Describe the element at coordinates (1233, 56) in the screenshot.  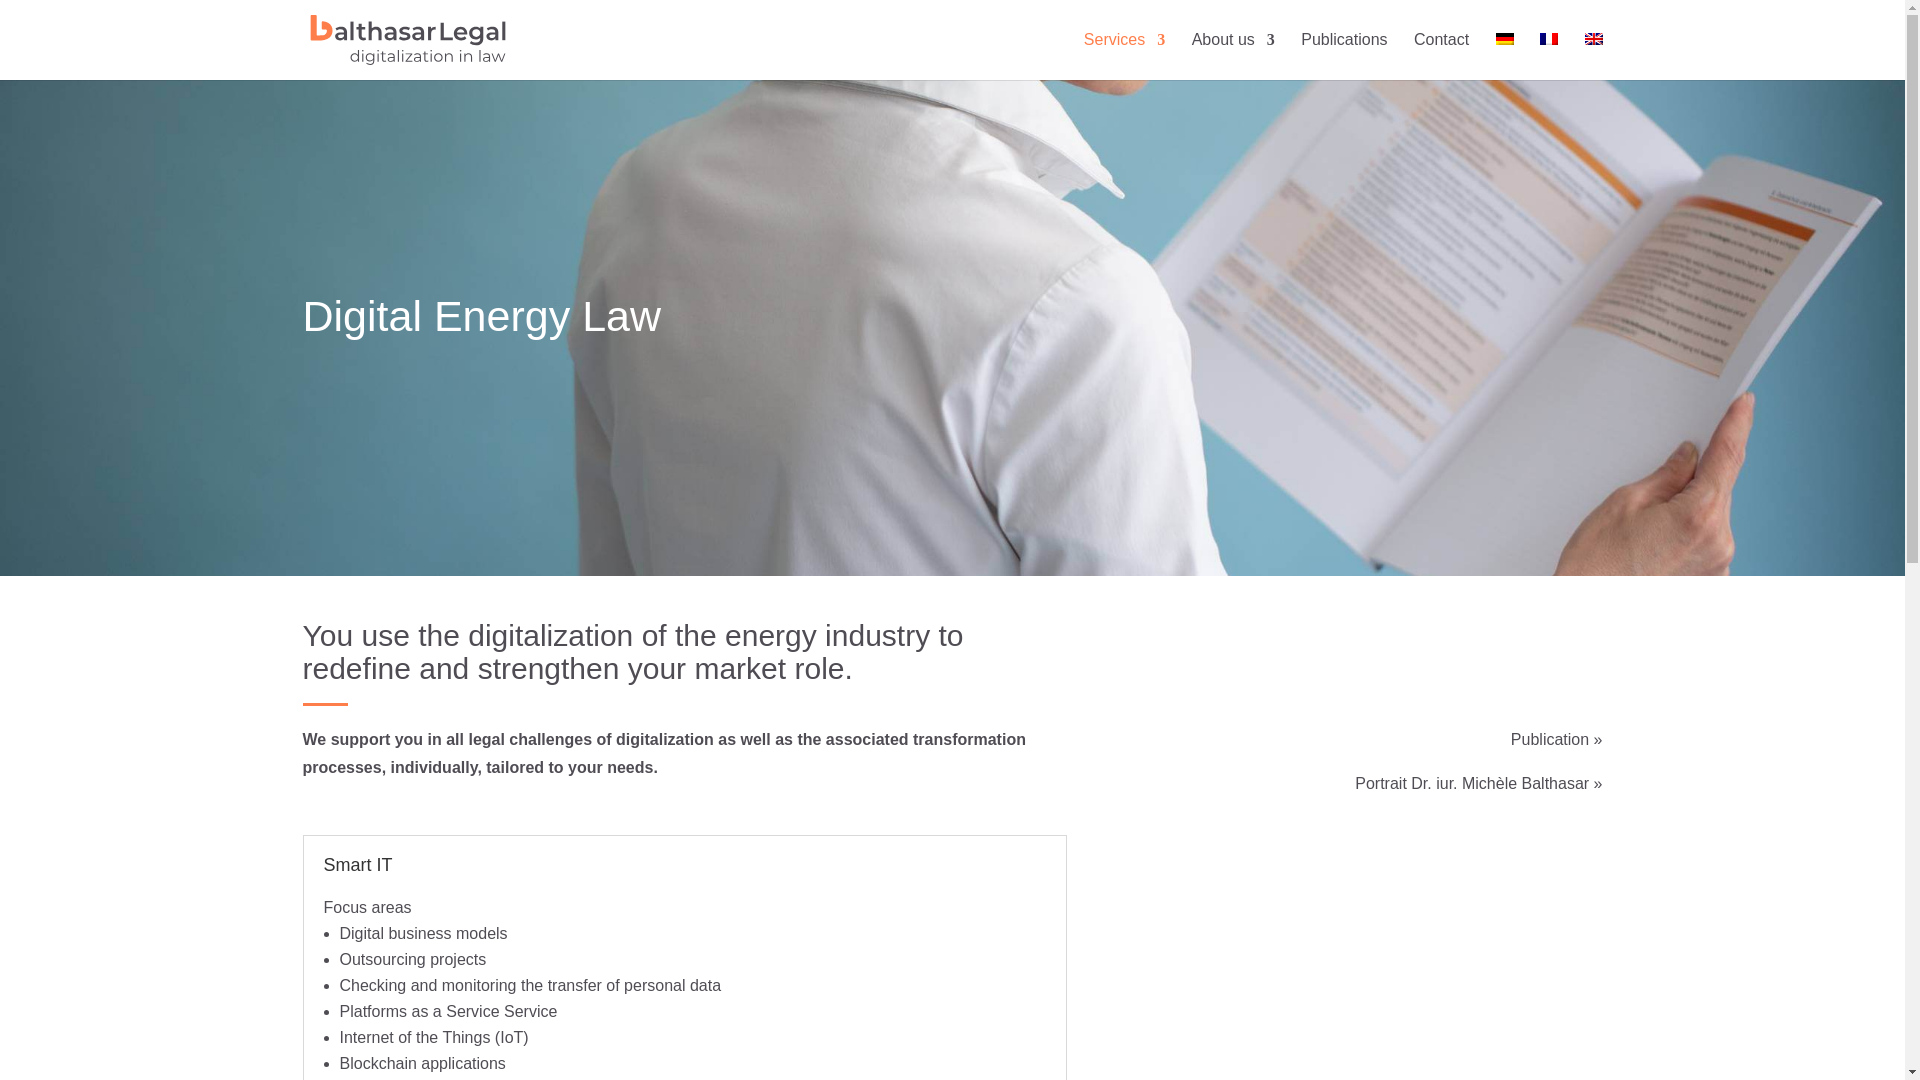
I see `About us` at that location.